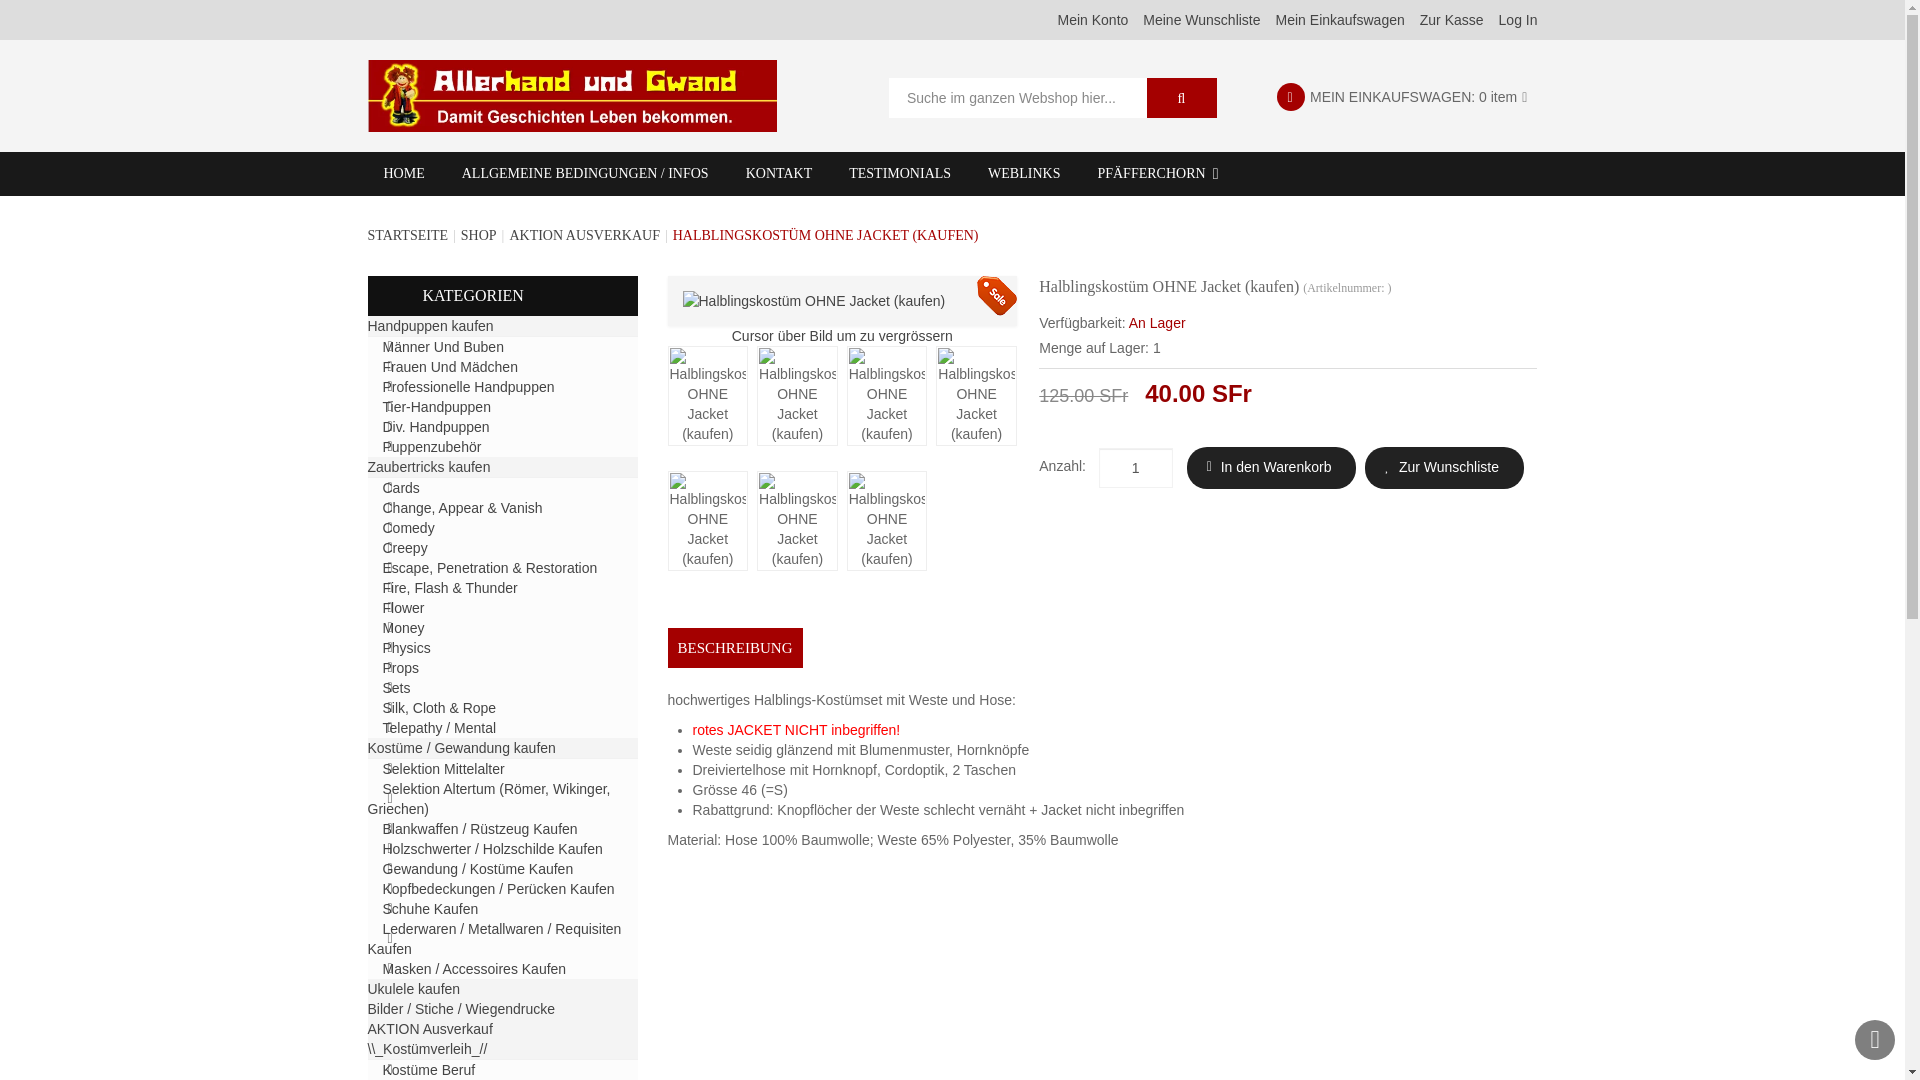  What do you see at coordinates (479, 236) in the screenshot?
I see `SHOP` at bounding box center [479, 236].